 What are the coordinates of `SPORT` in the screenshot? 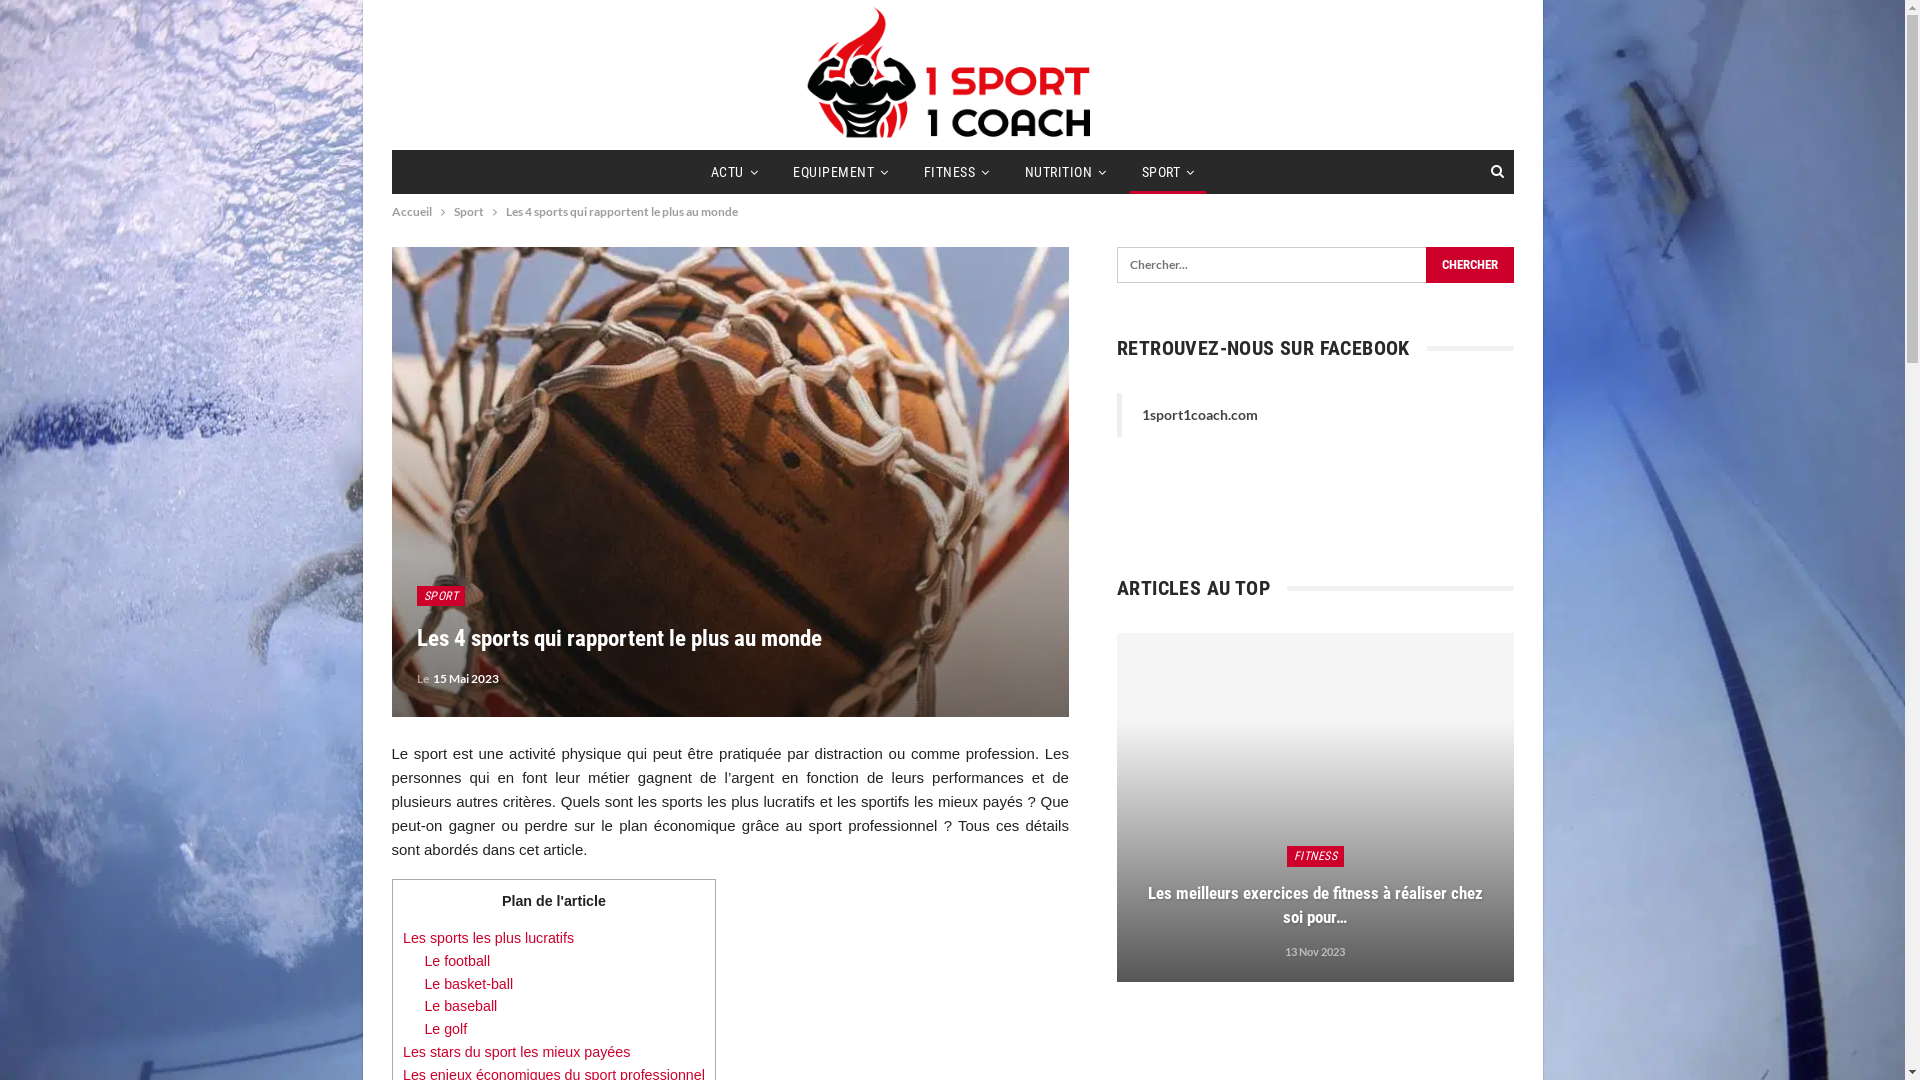 It's located at (1168, 172).